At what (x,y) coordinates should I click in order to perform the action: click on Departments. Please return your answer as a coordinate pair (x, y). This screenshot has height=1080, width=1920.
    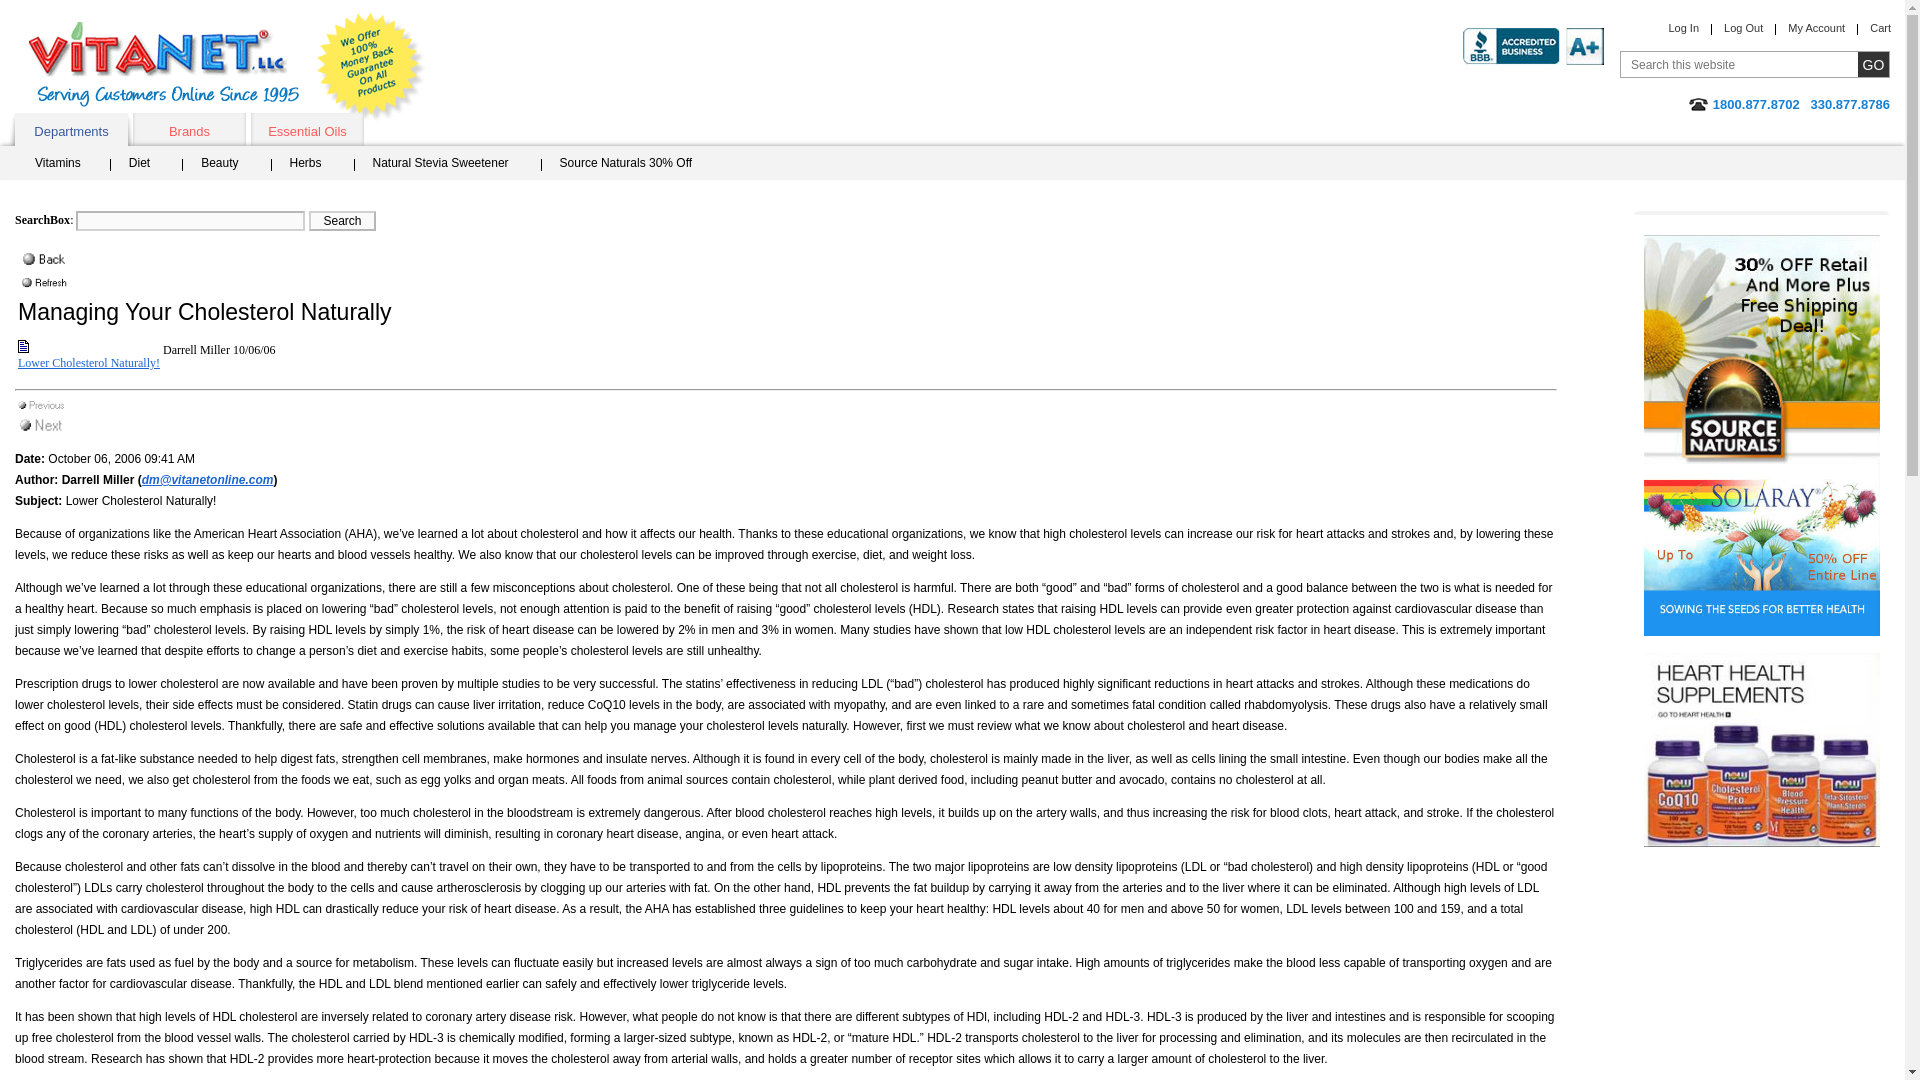
    Looking at the image, I should click on (72, 129).